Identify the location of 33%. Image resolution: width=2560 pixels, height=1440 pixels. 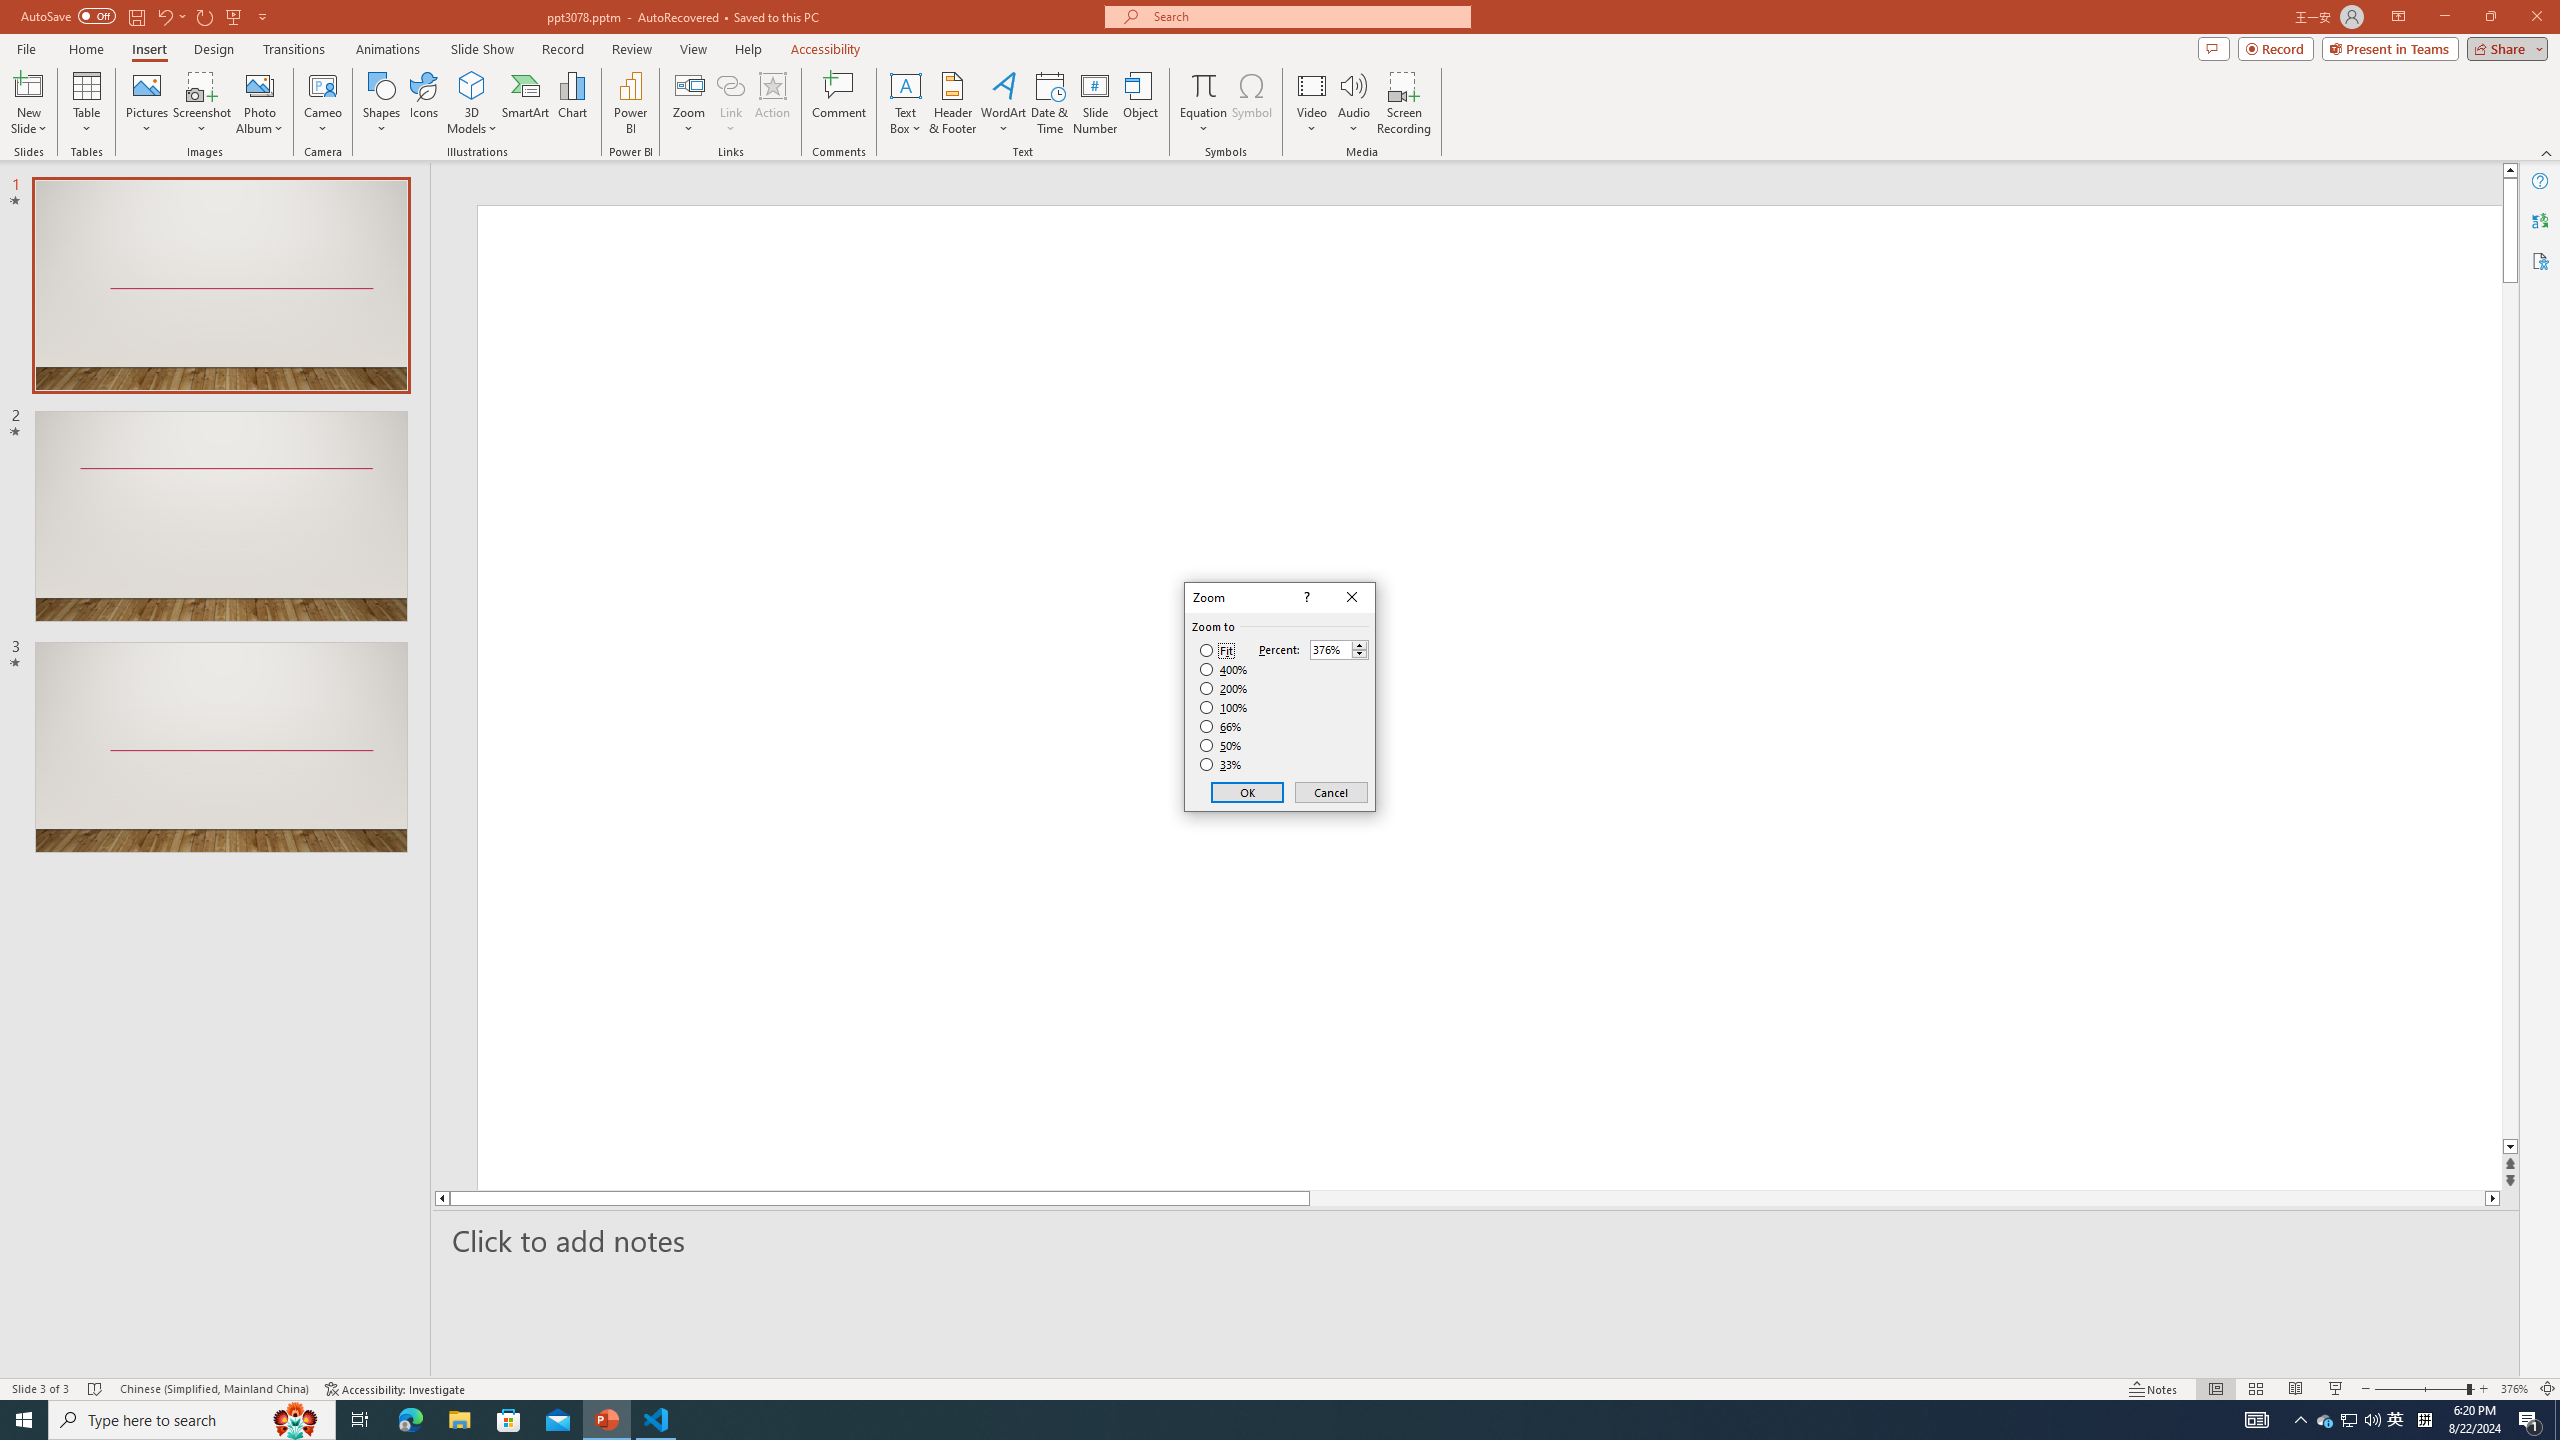
(1222, 765).